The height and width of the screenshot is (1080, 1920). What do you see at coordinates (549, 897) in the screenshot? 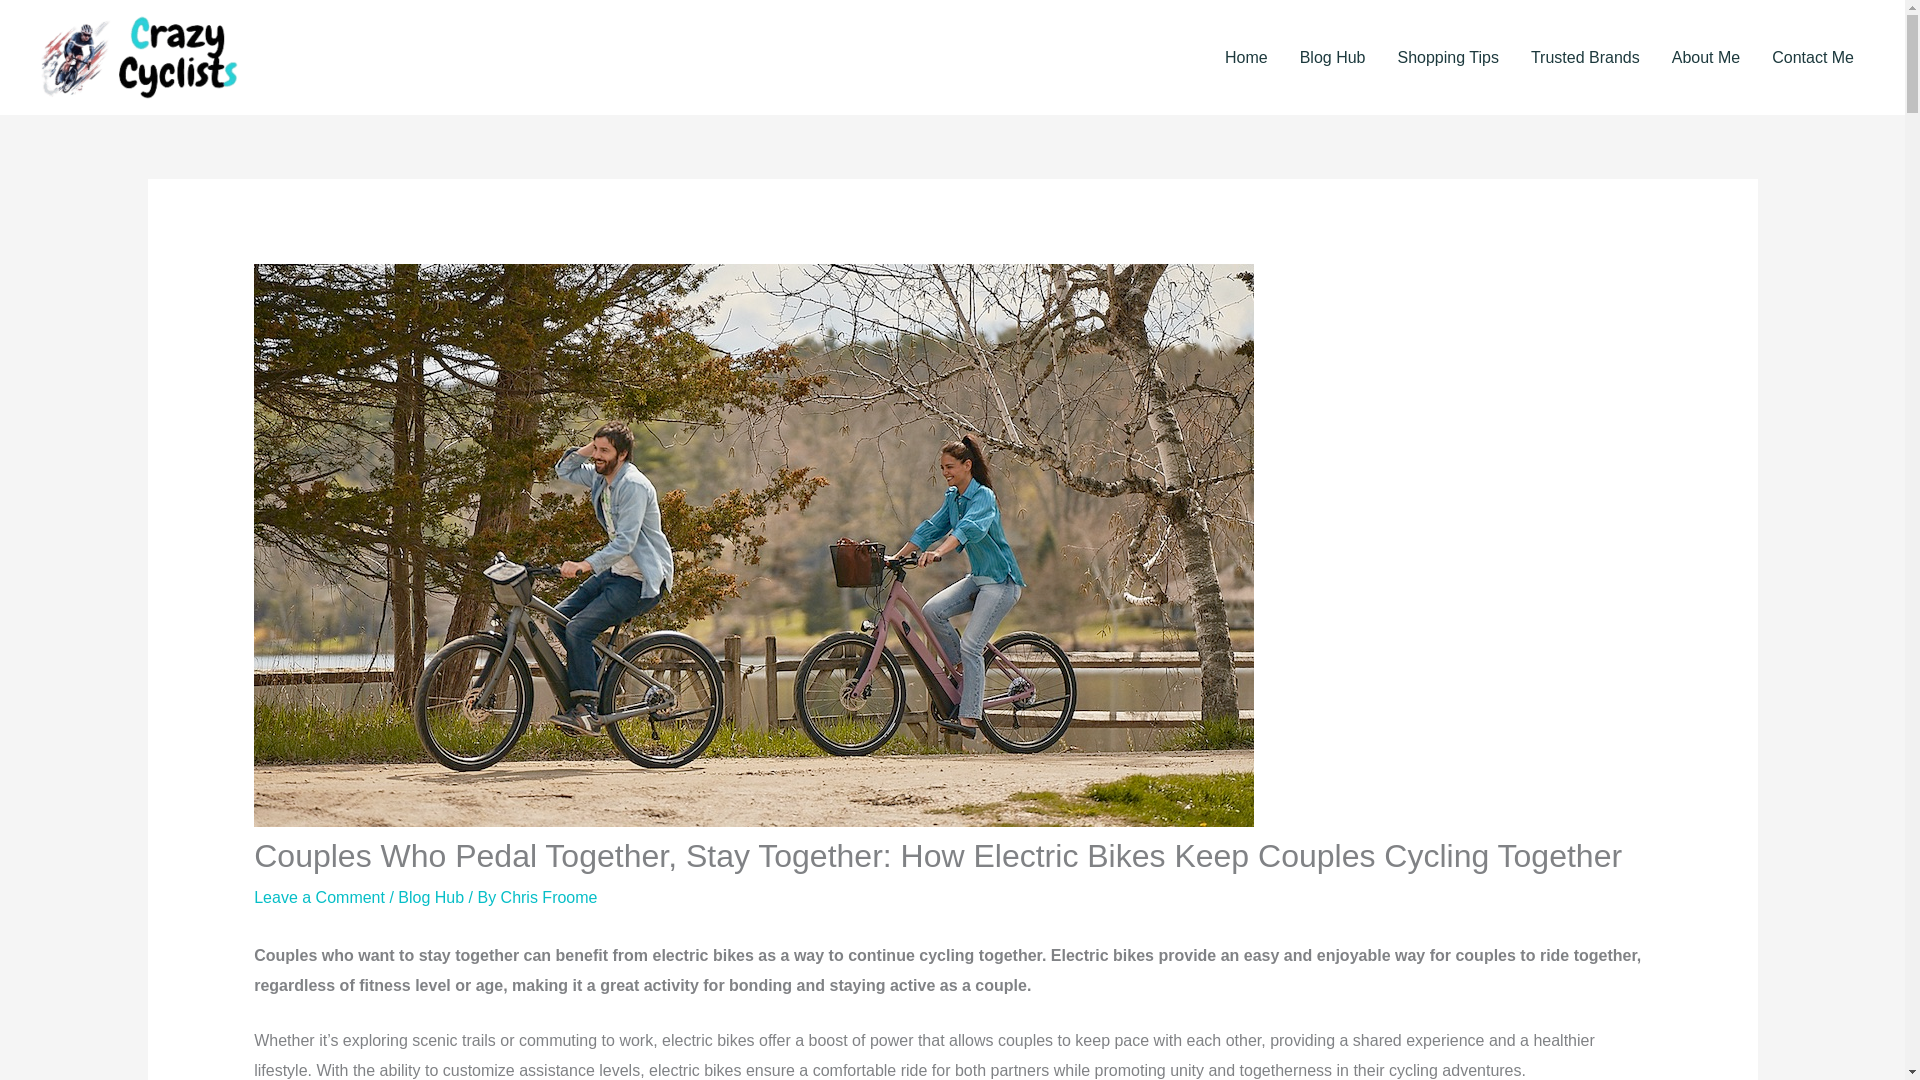
I see `View all posts by Chris Froome` at bounding box center [549, 897].